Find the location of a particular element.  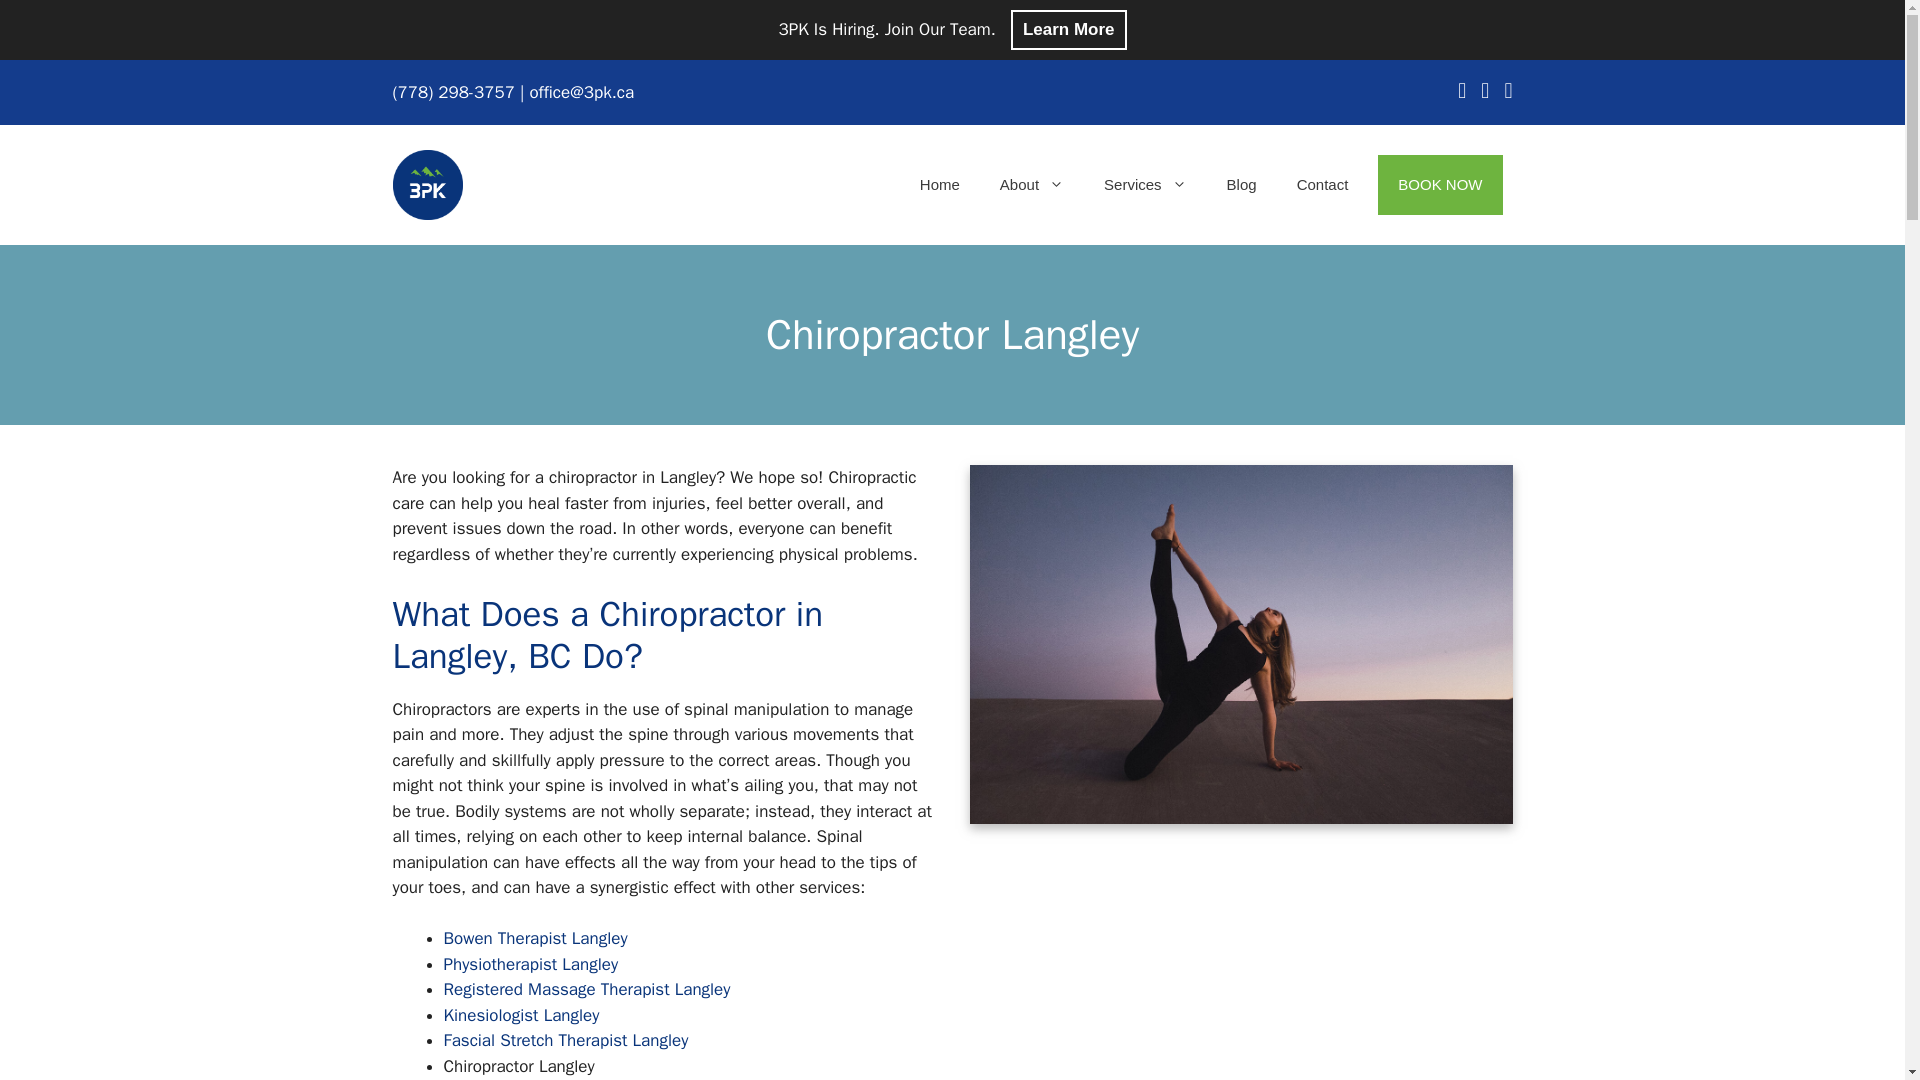

Physiotherapist Langley is located at coordinates (530, 964).